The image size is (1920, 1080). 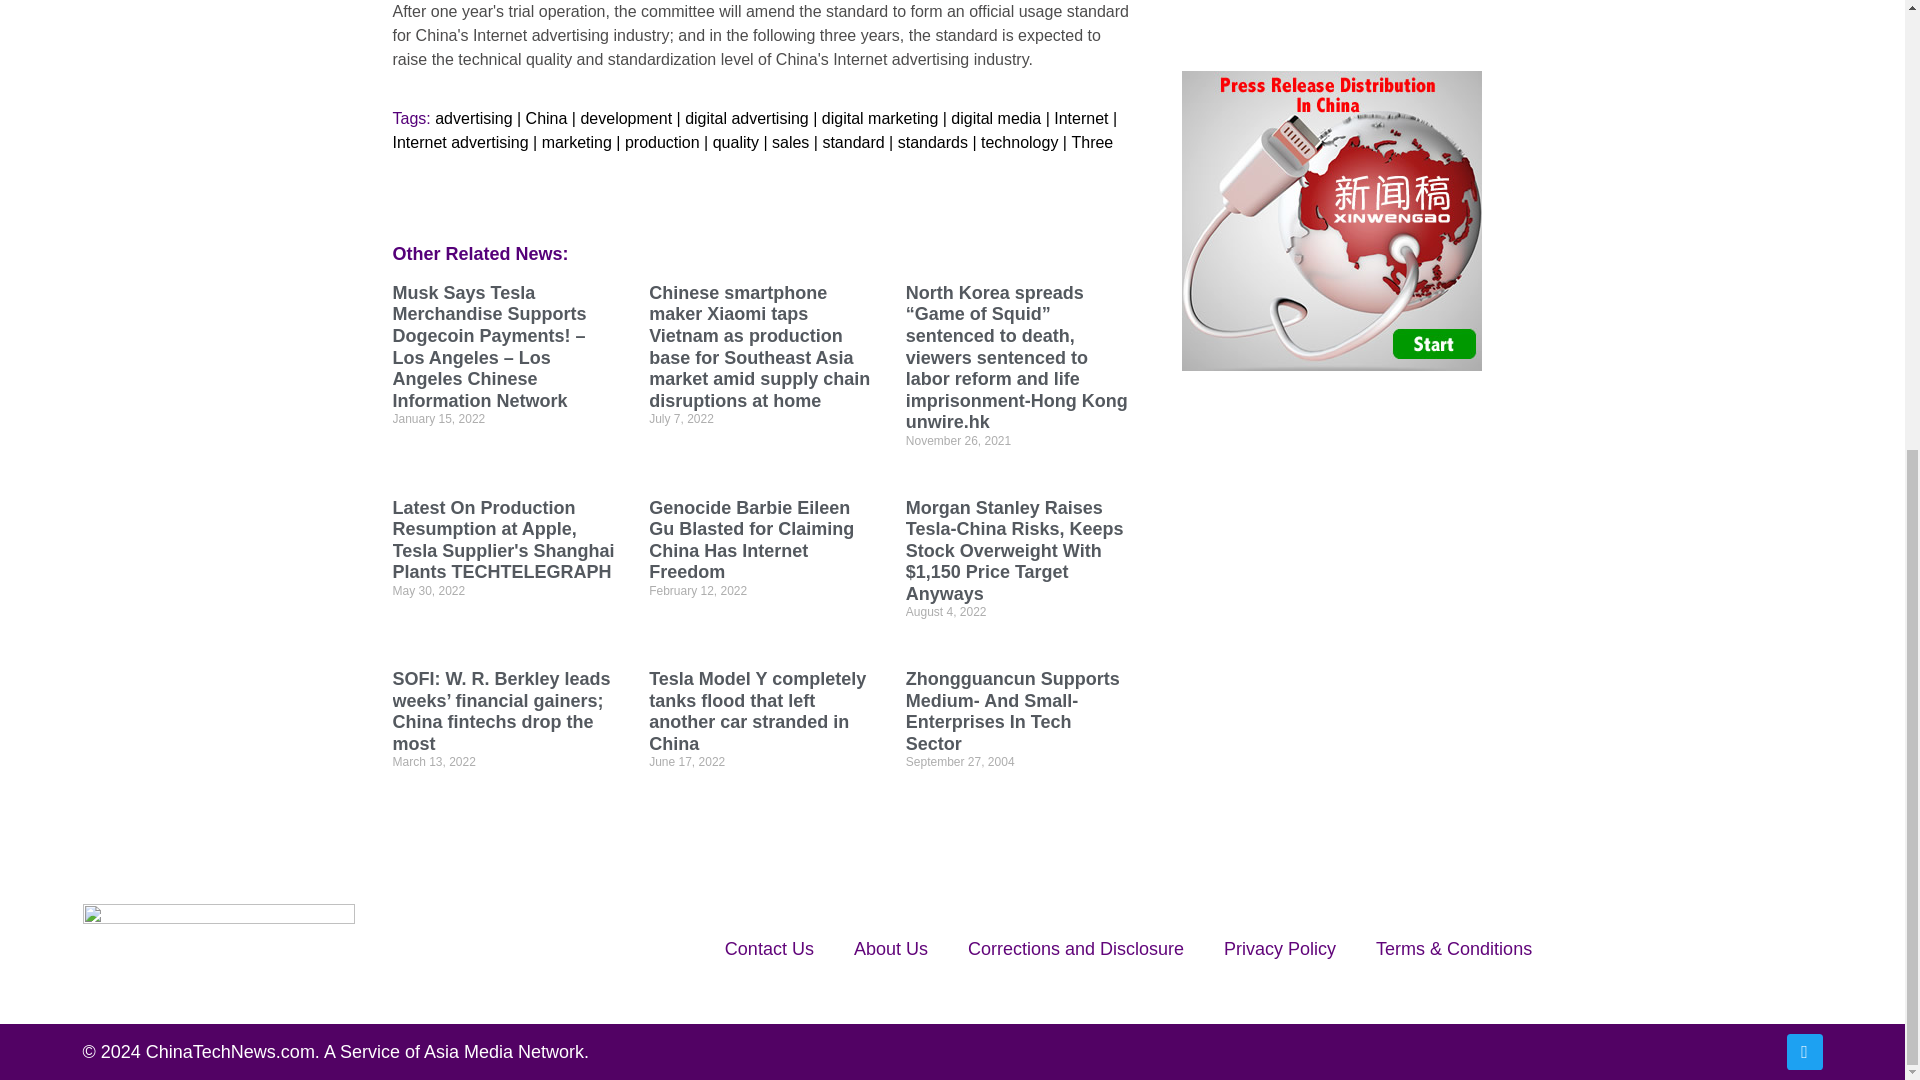 I want to click on advertising, so click(x=474, y=118).